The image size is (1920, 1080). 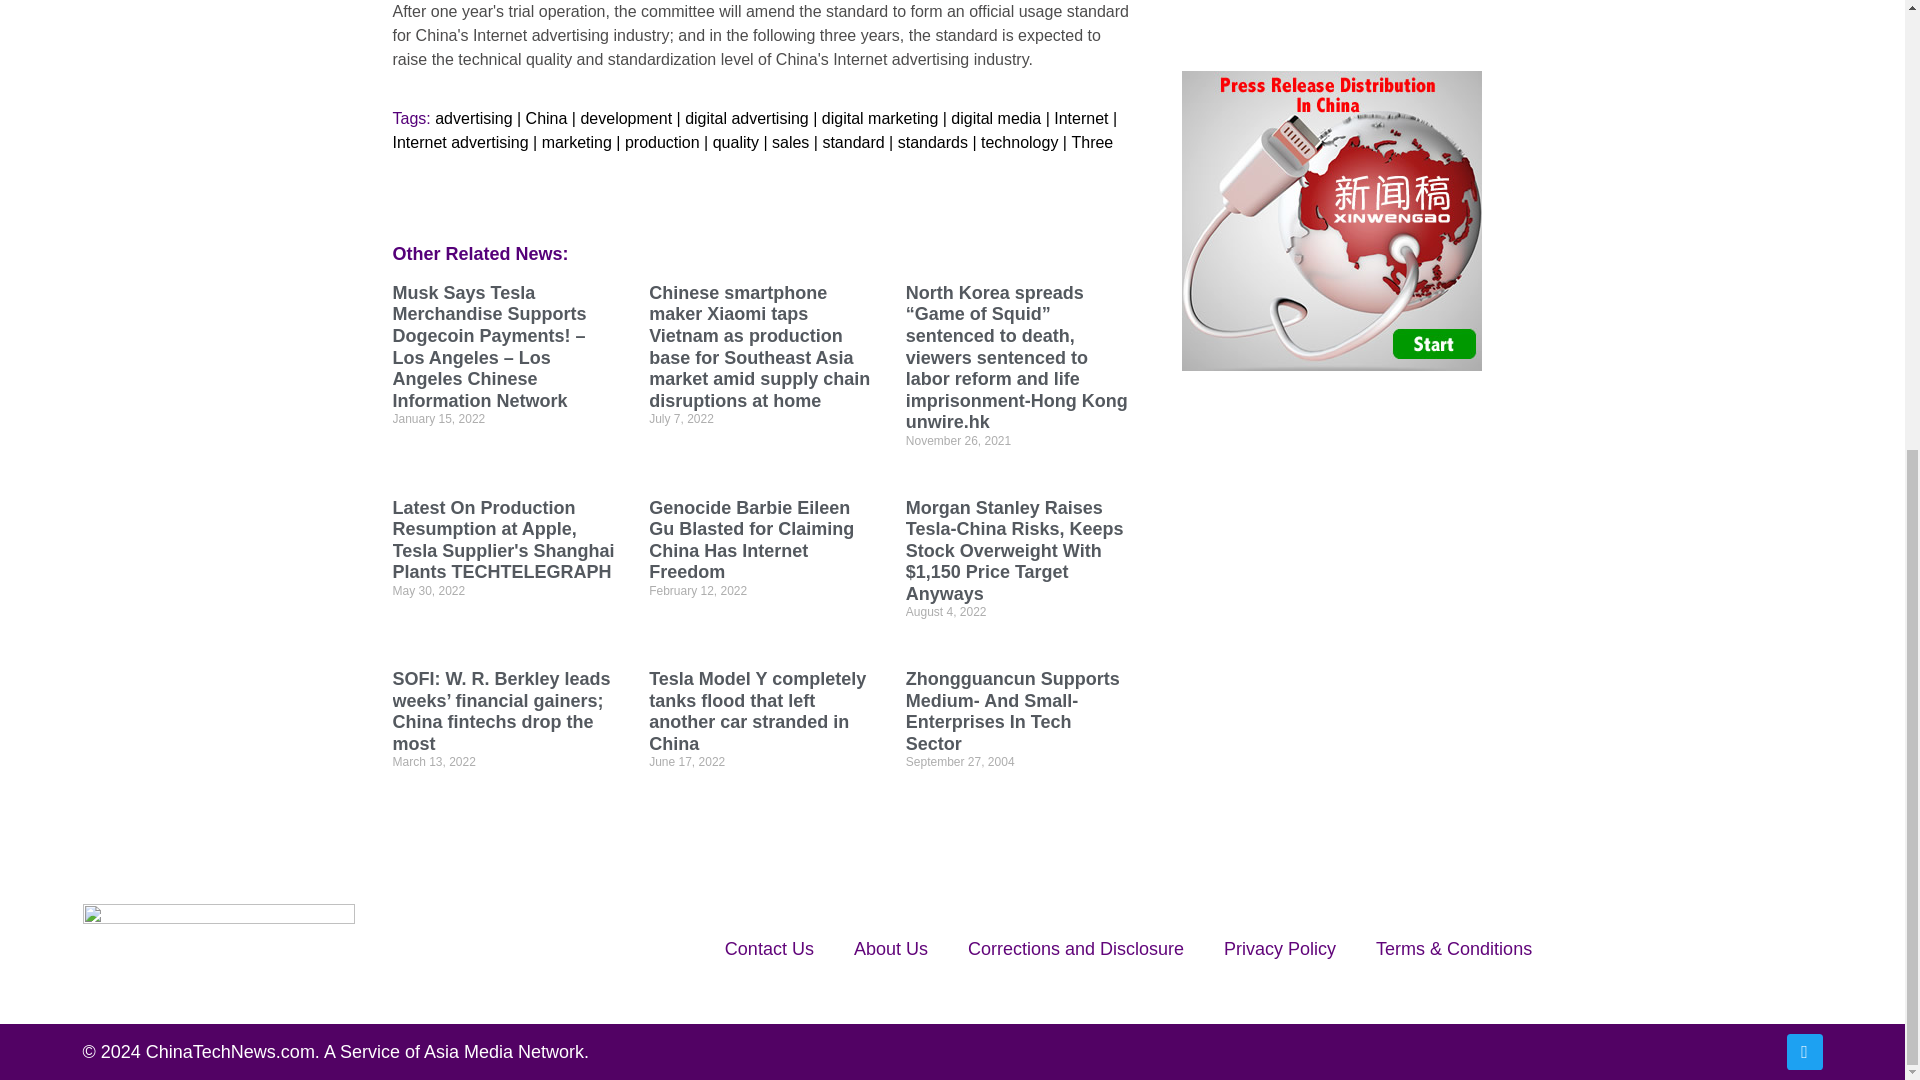 I want to click on advertising, so click(x=474, y=118).